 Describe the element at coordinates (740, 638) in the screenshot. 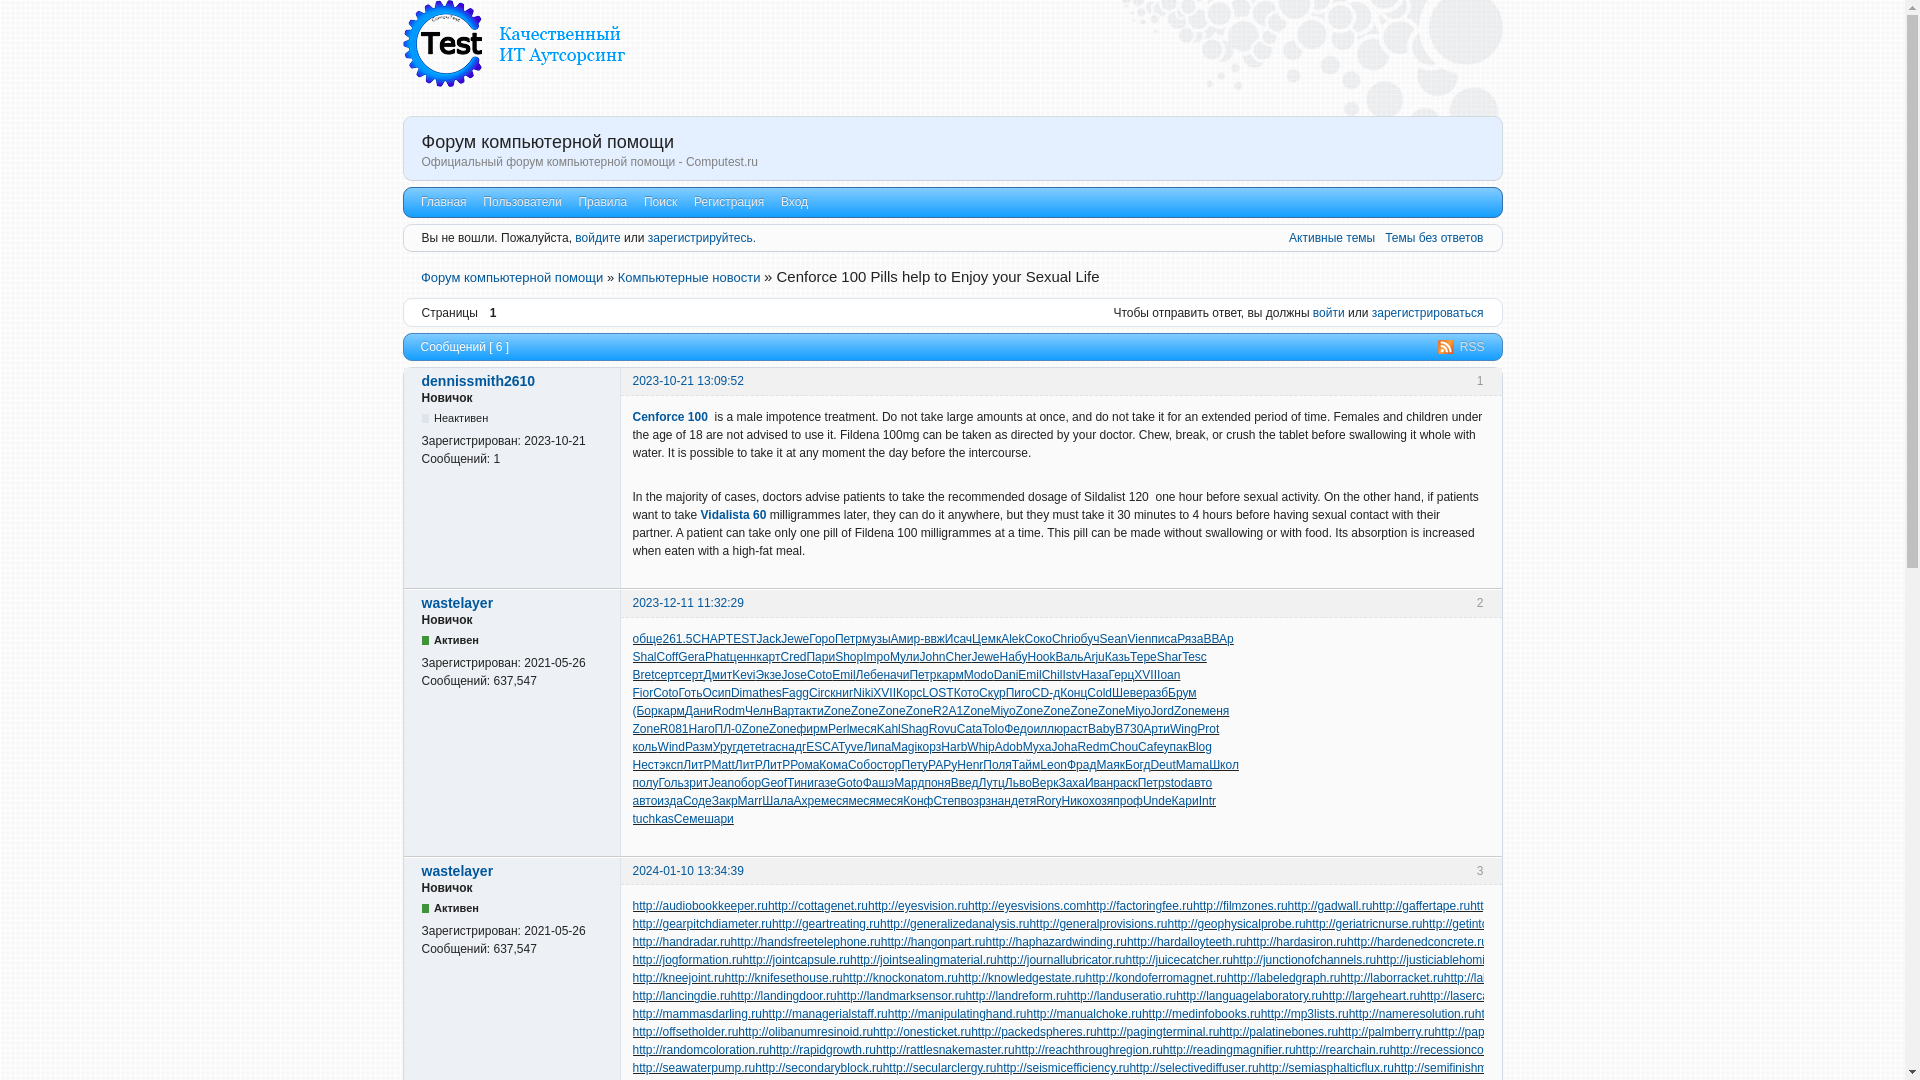

I see `TEST` at that location.